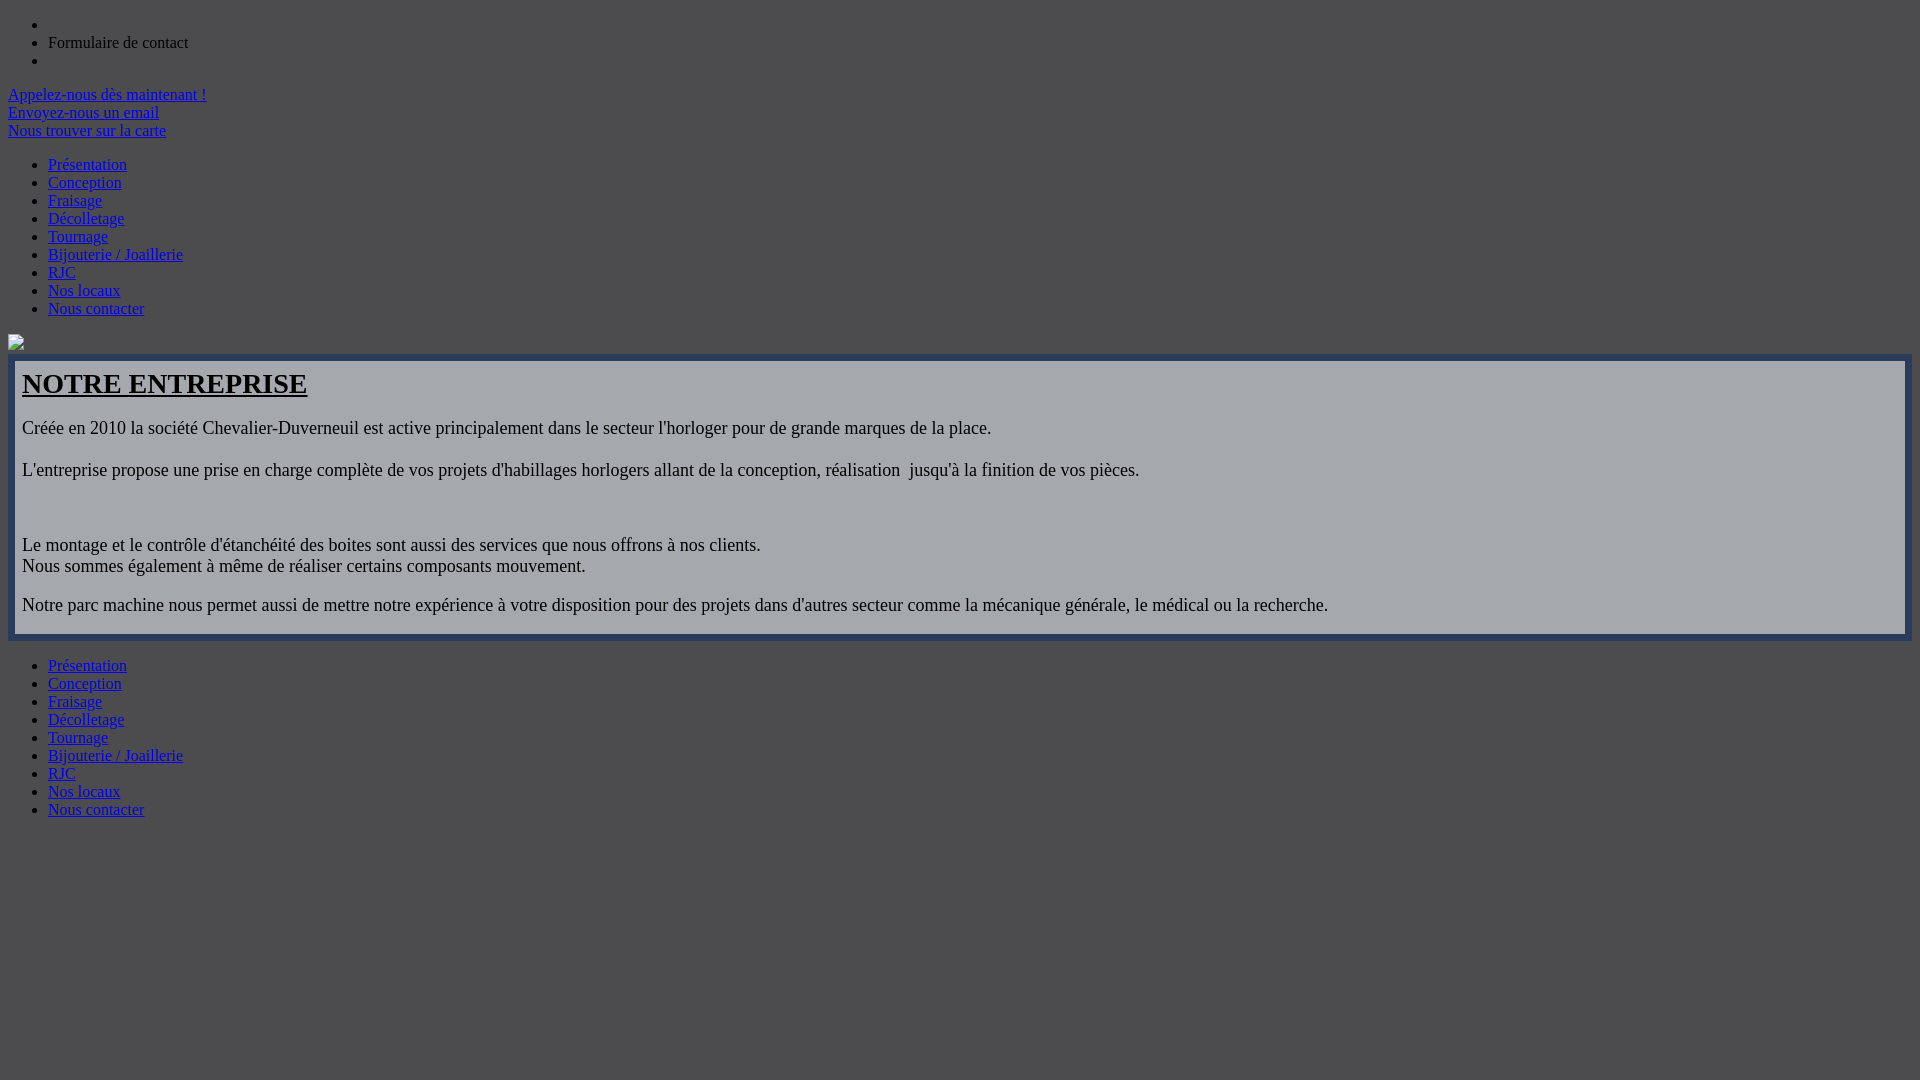 The width and height of the screenshot is (1920, 1080). What do you see at coordinates (84, 112) in the screenshot?
I see `Envoyez-nous un email` at bounding box center [84, 112].